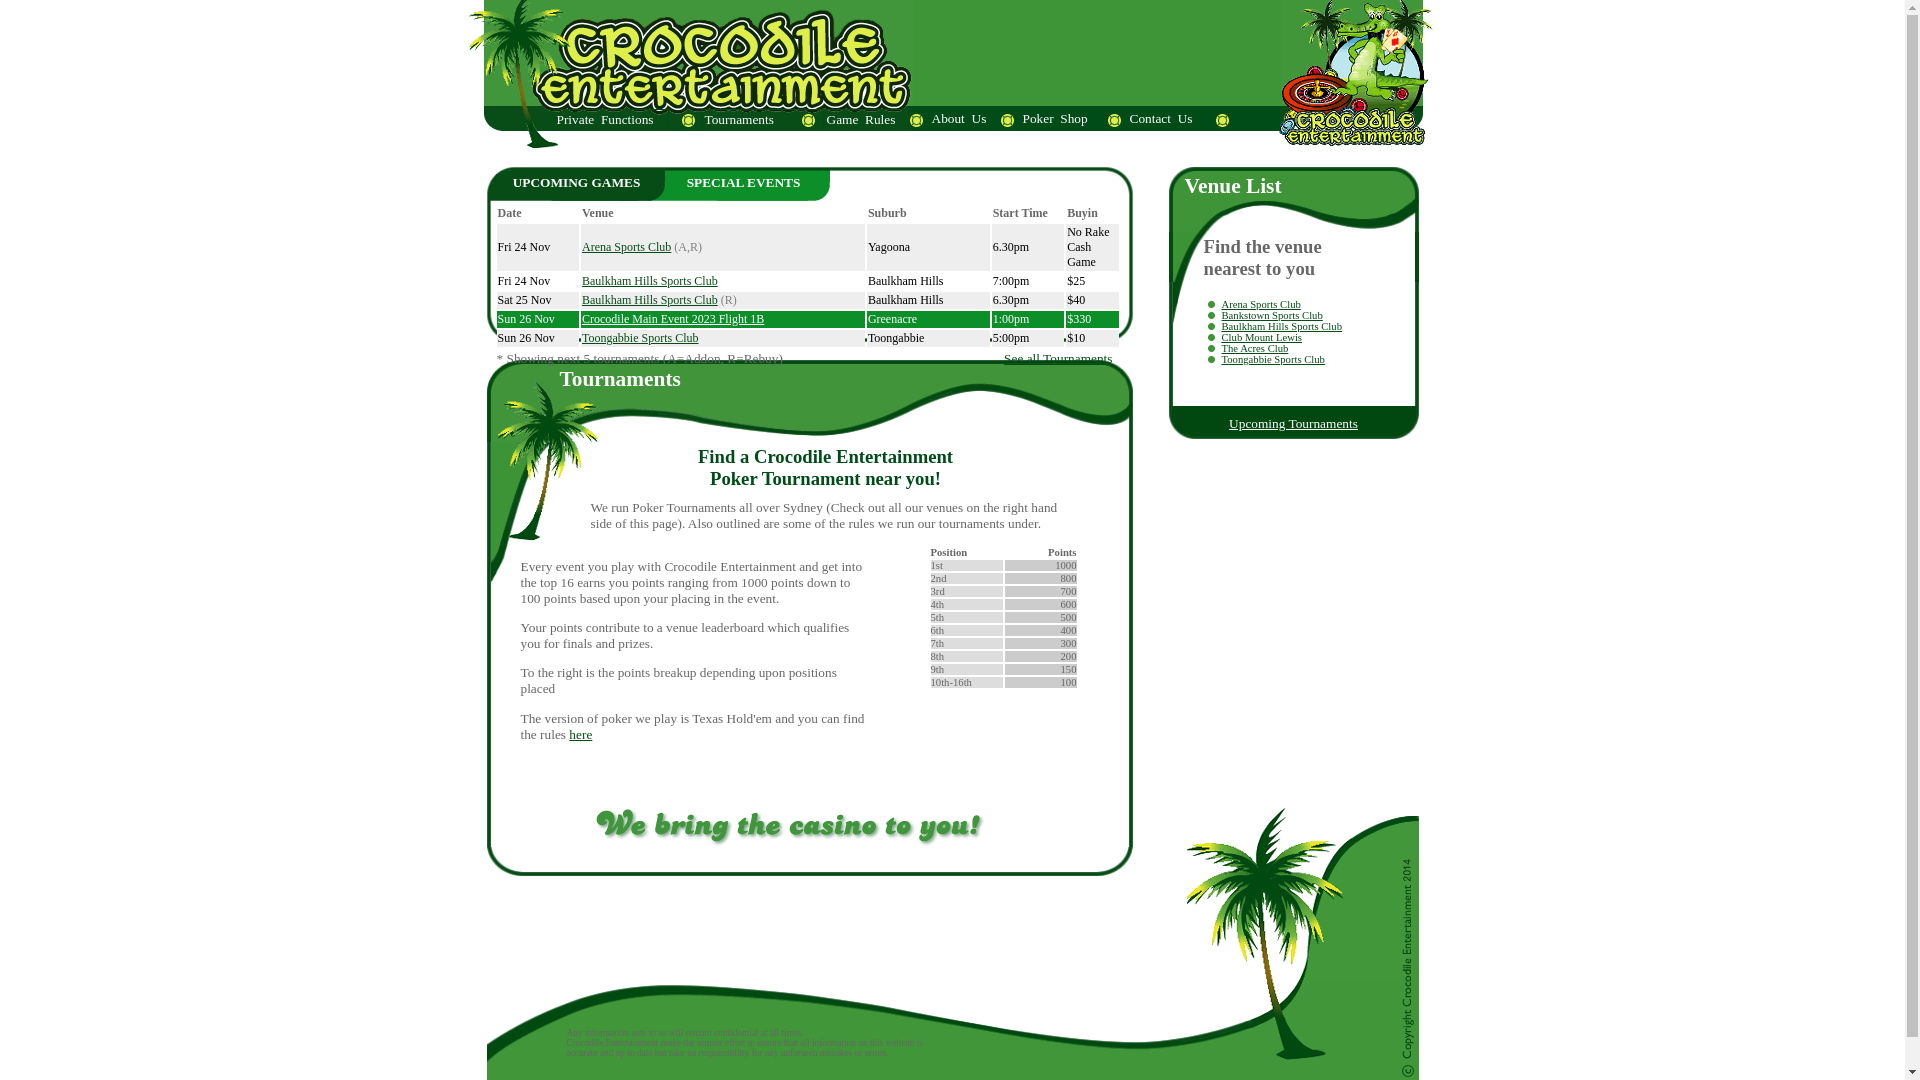  What do you see at coordinates (577, 182) in the screenshot?
I see `UPCOMING GAMES` at bounding box center [577, 182].